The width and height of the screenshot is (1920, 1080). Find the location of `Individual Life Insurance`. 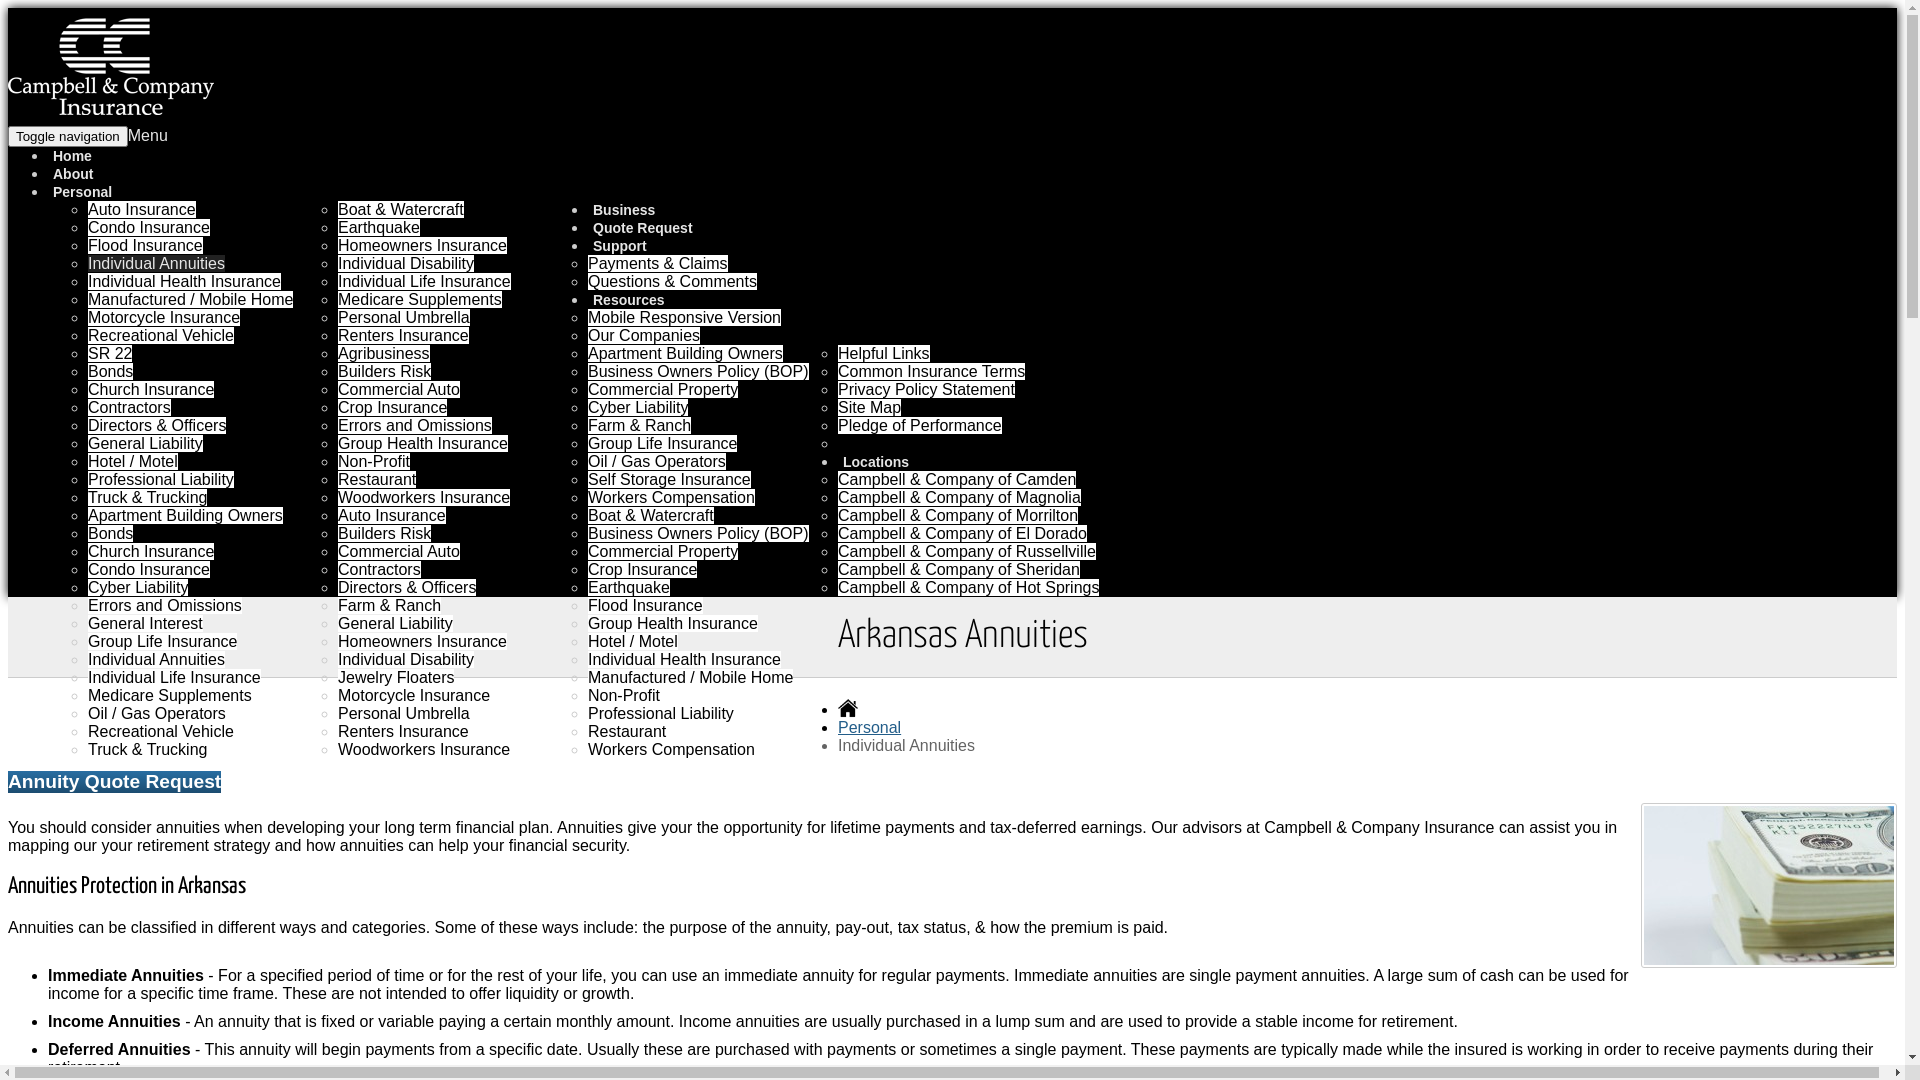

Individual Life Insurance is located at coordinates (174, 678).